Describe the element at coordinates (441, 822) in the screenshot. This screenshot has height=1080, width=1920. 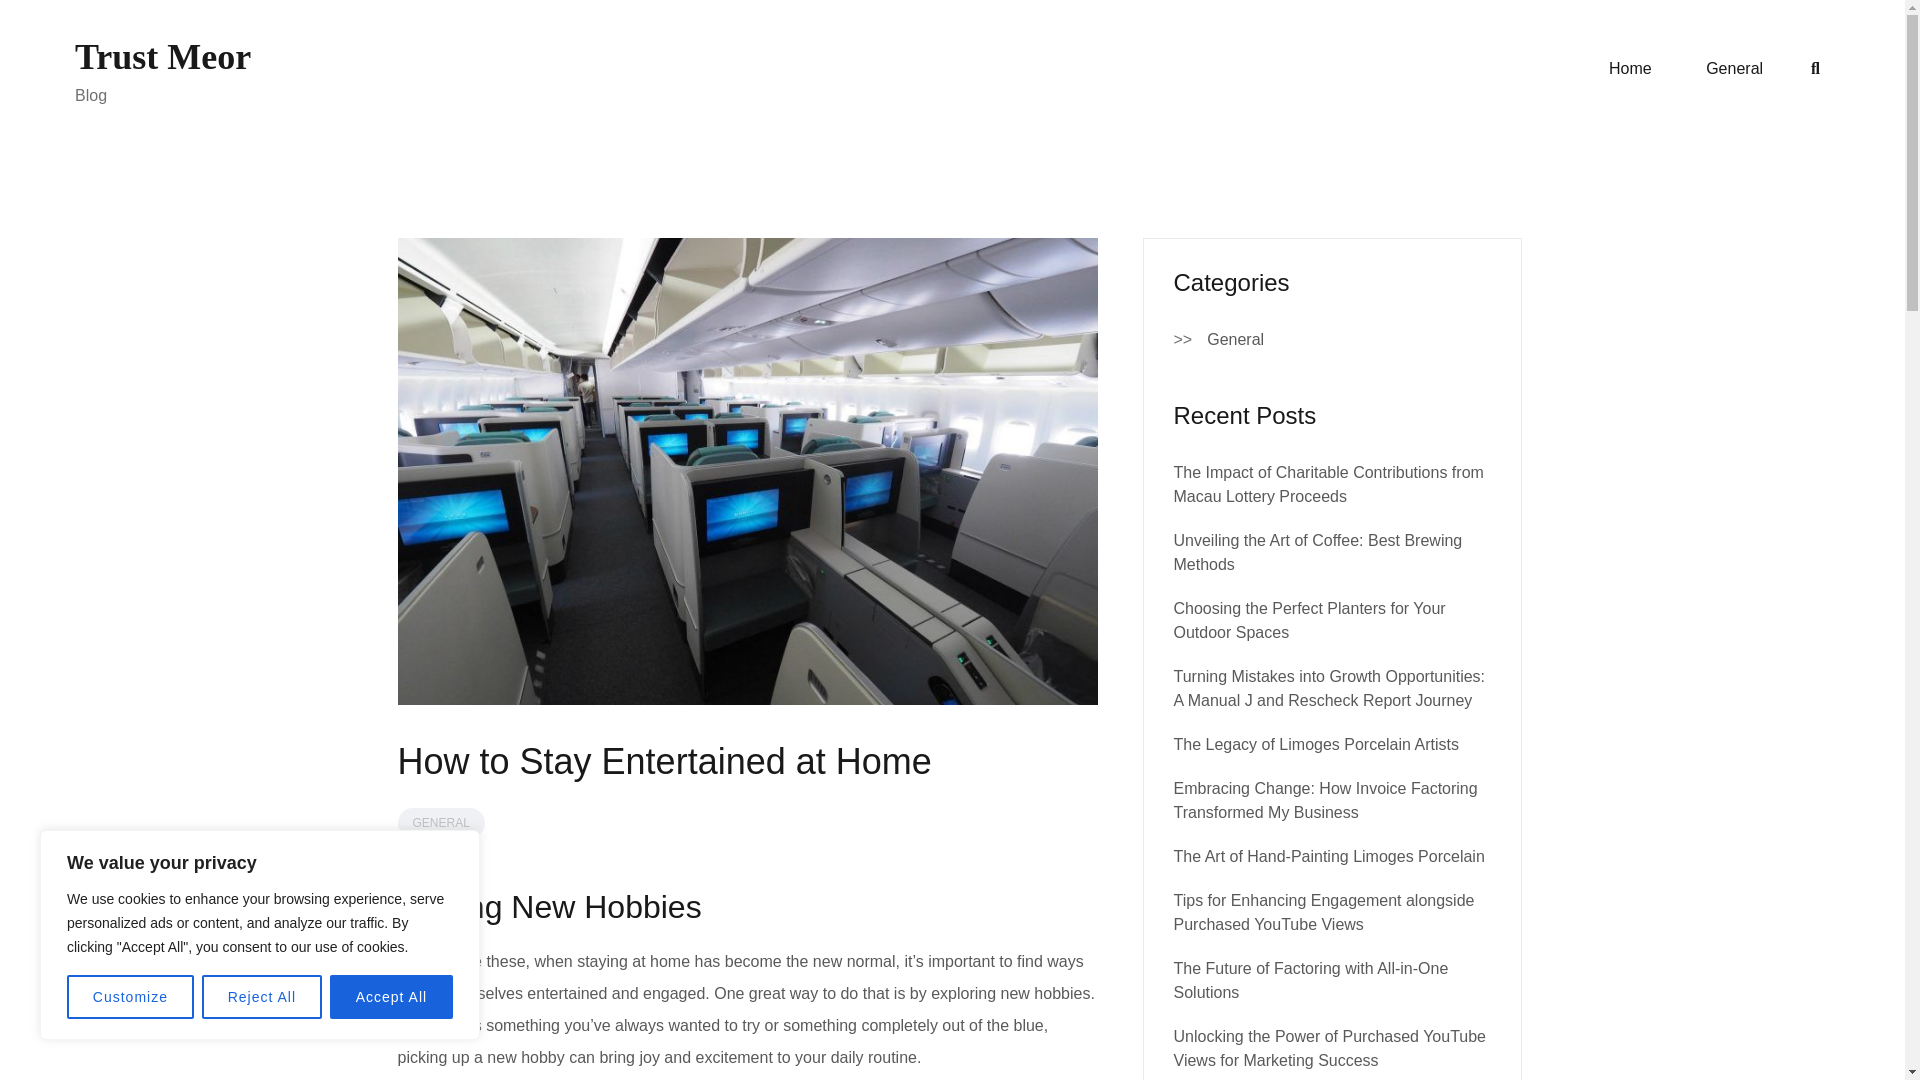
I see `GENERAL` at that location.